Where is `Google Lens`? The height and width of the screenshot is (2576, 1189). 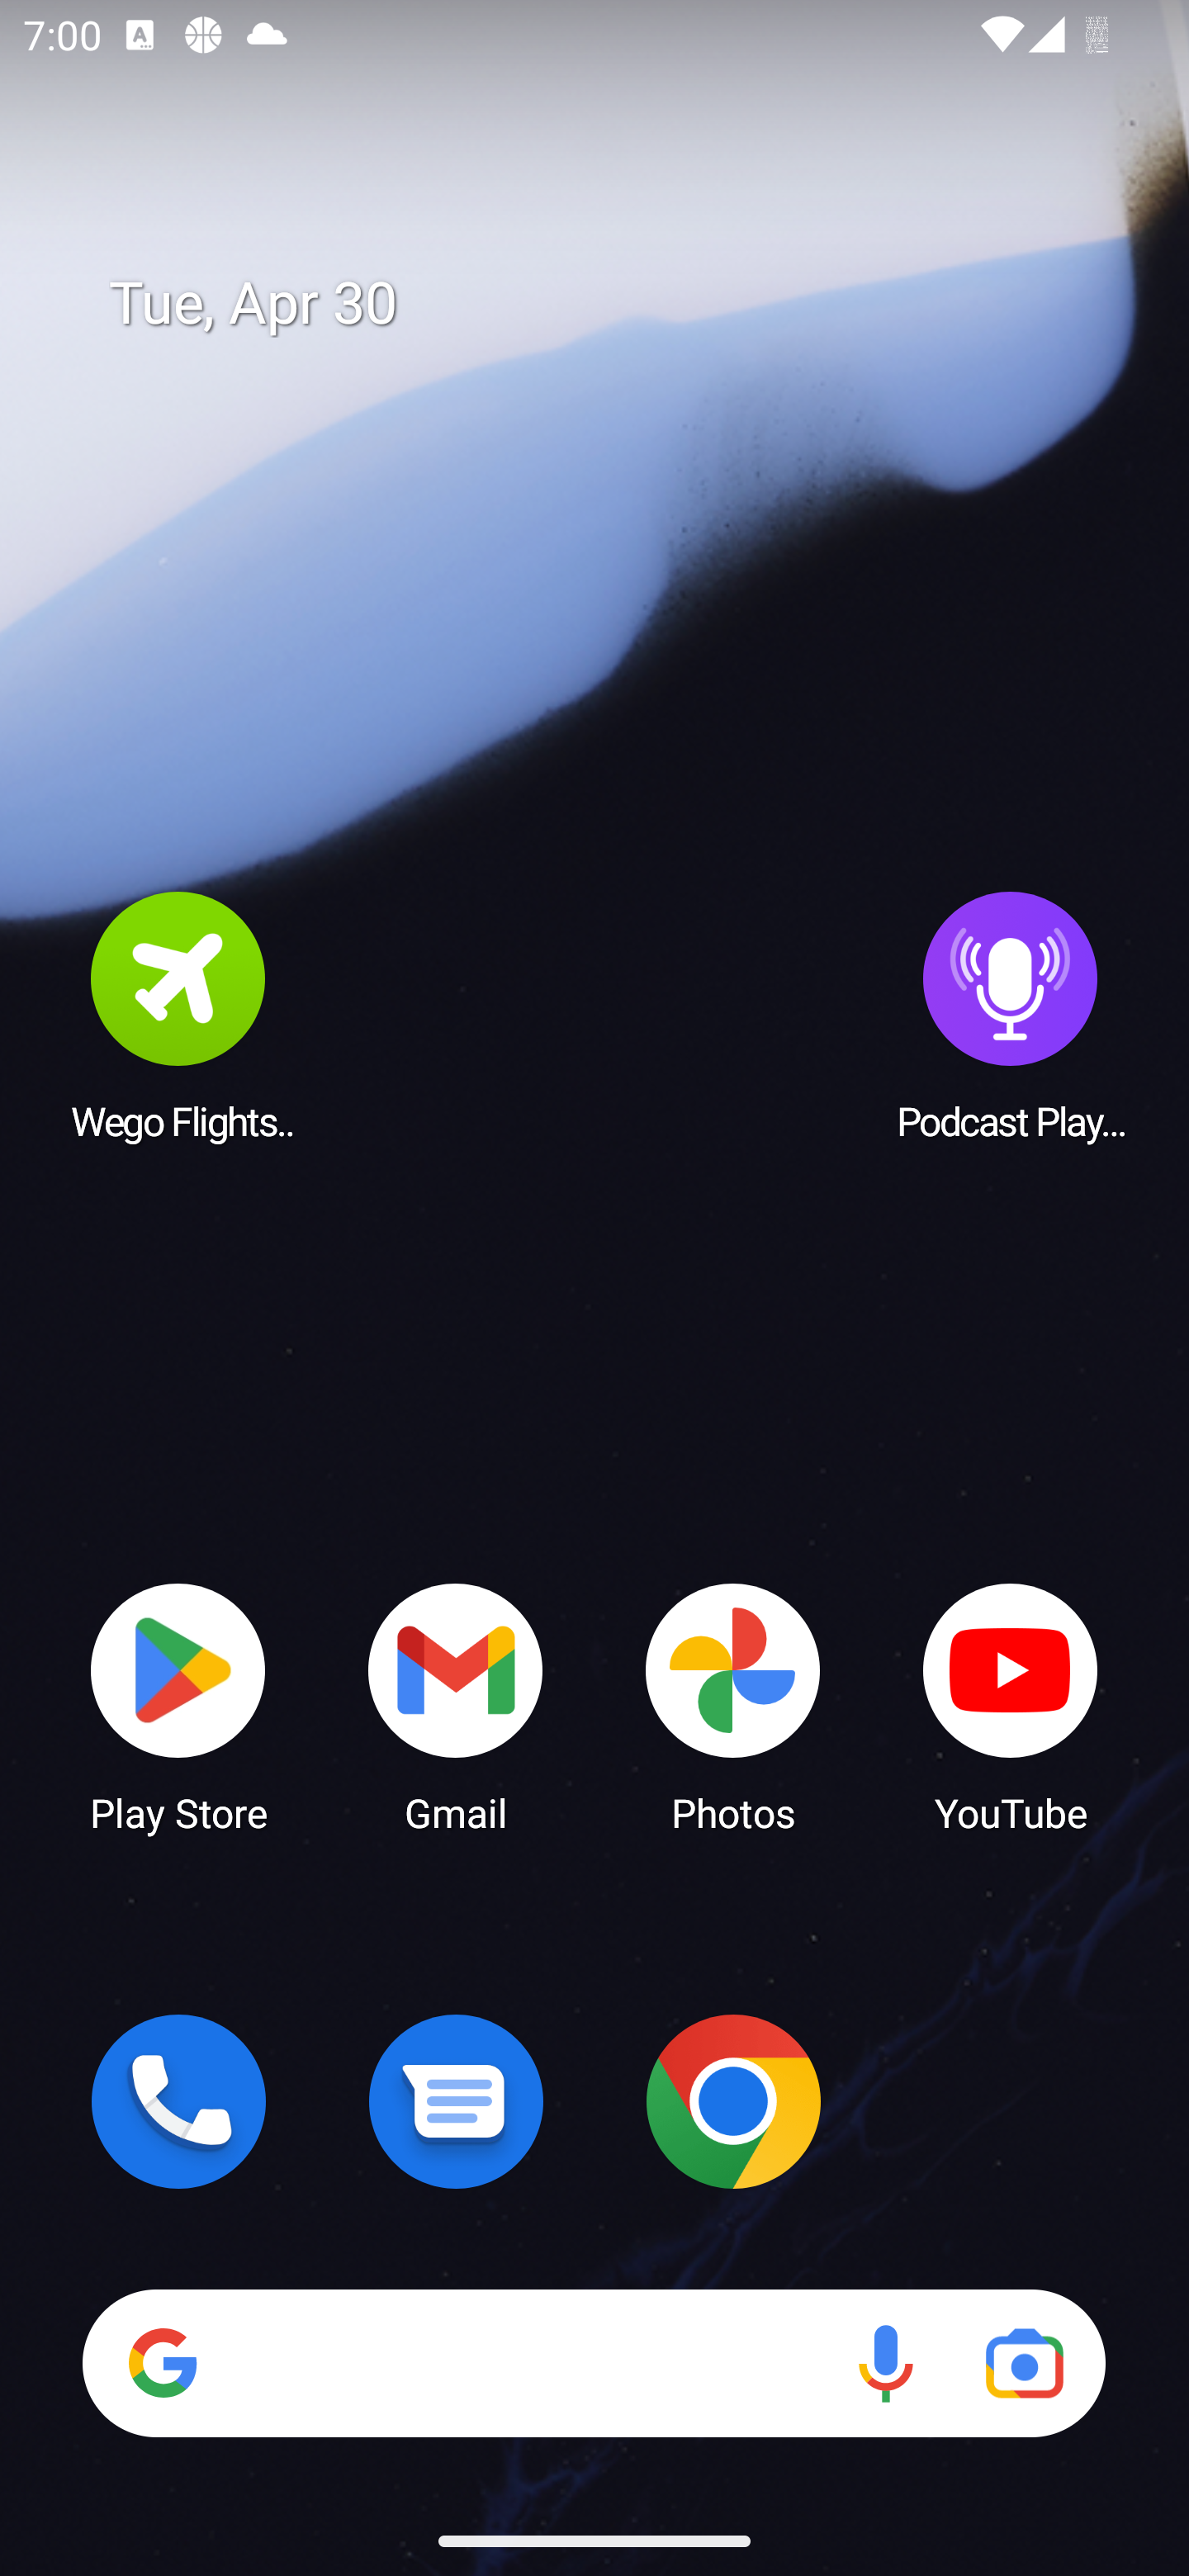
Google Lens is located at coordinates (1024, 2363).